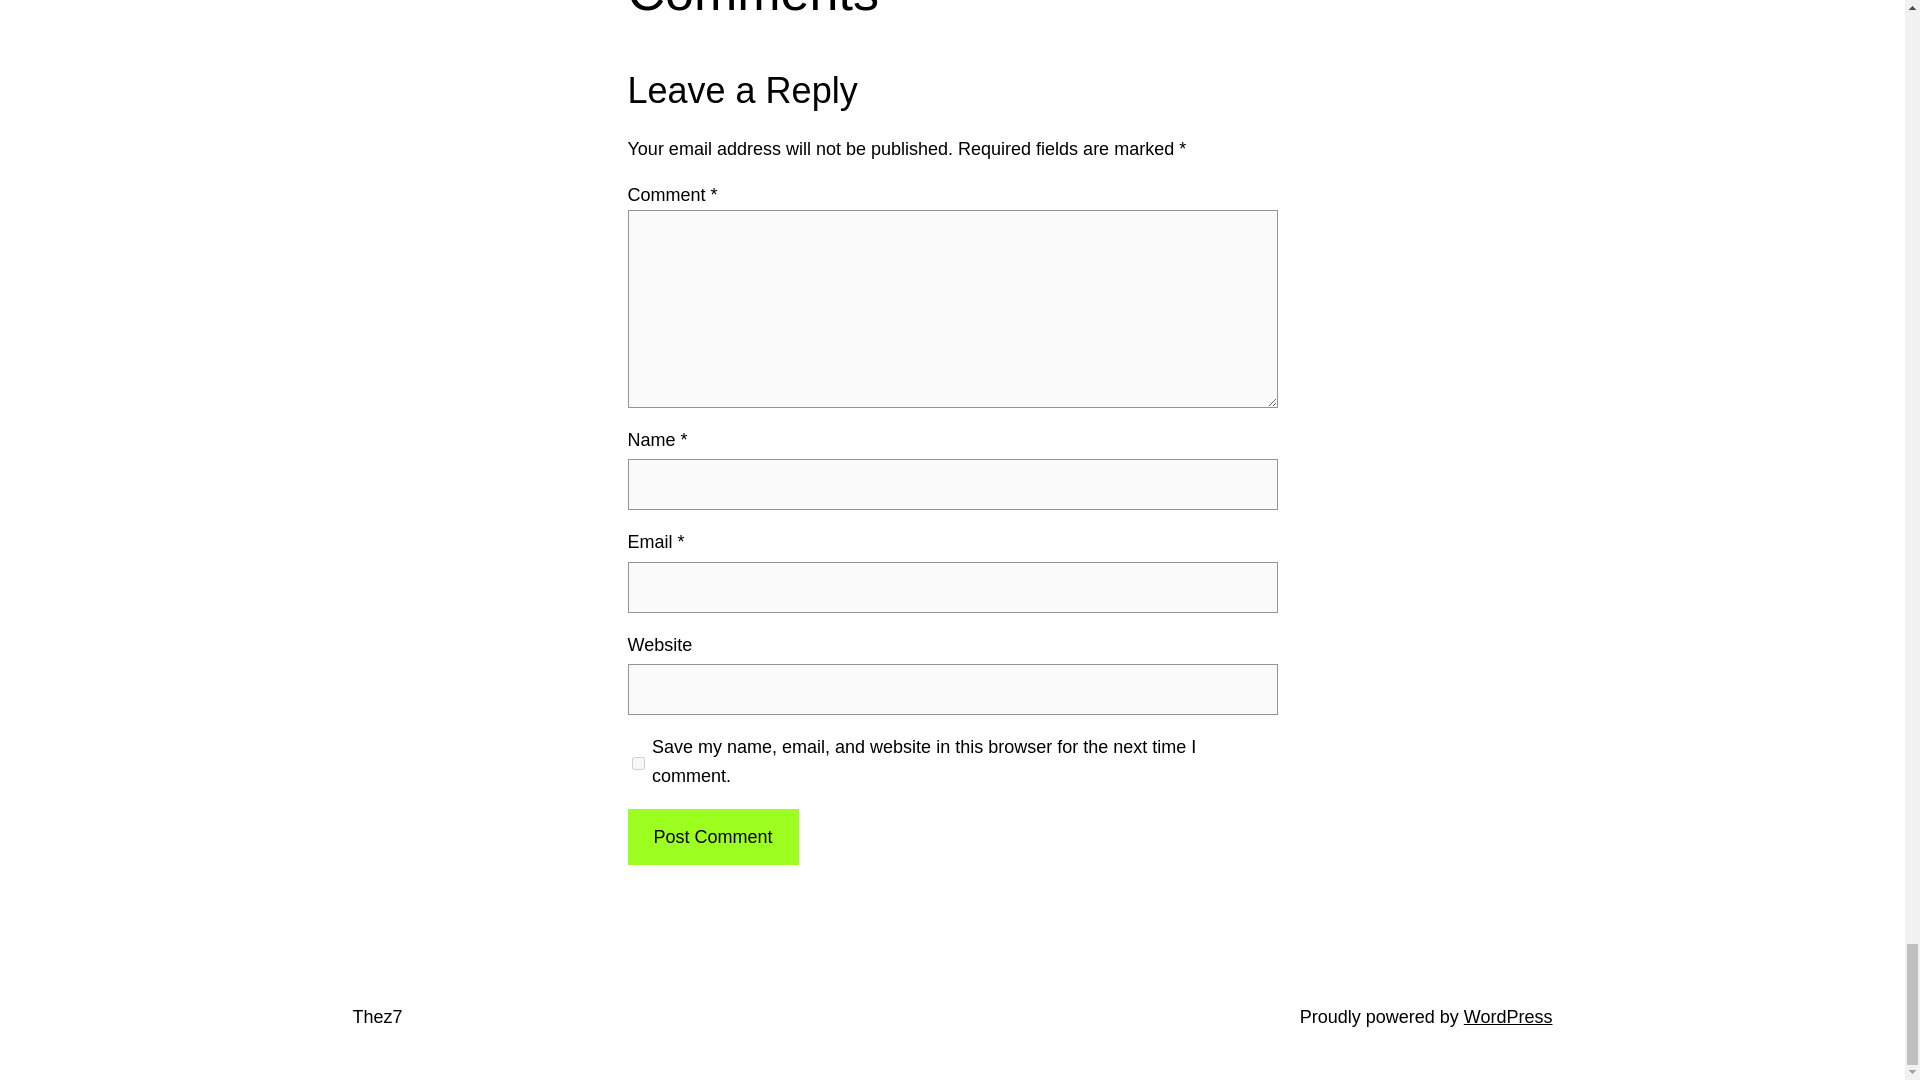  Describe the element at coordinates (712, 837) in the screenshot. I see `Post Comment` at that location.